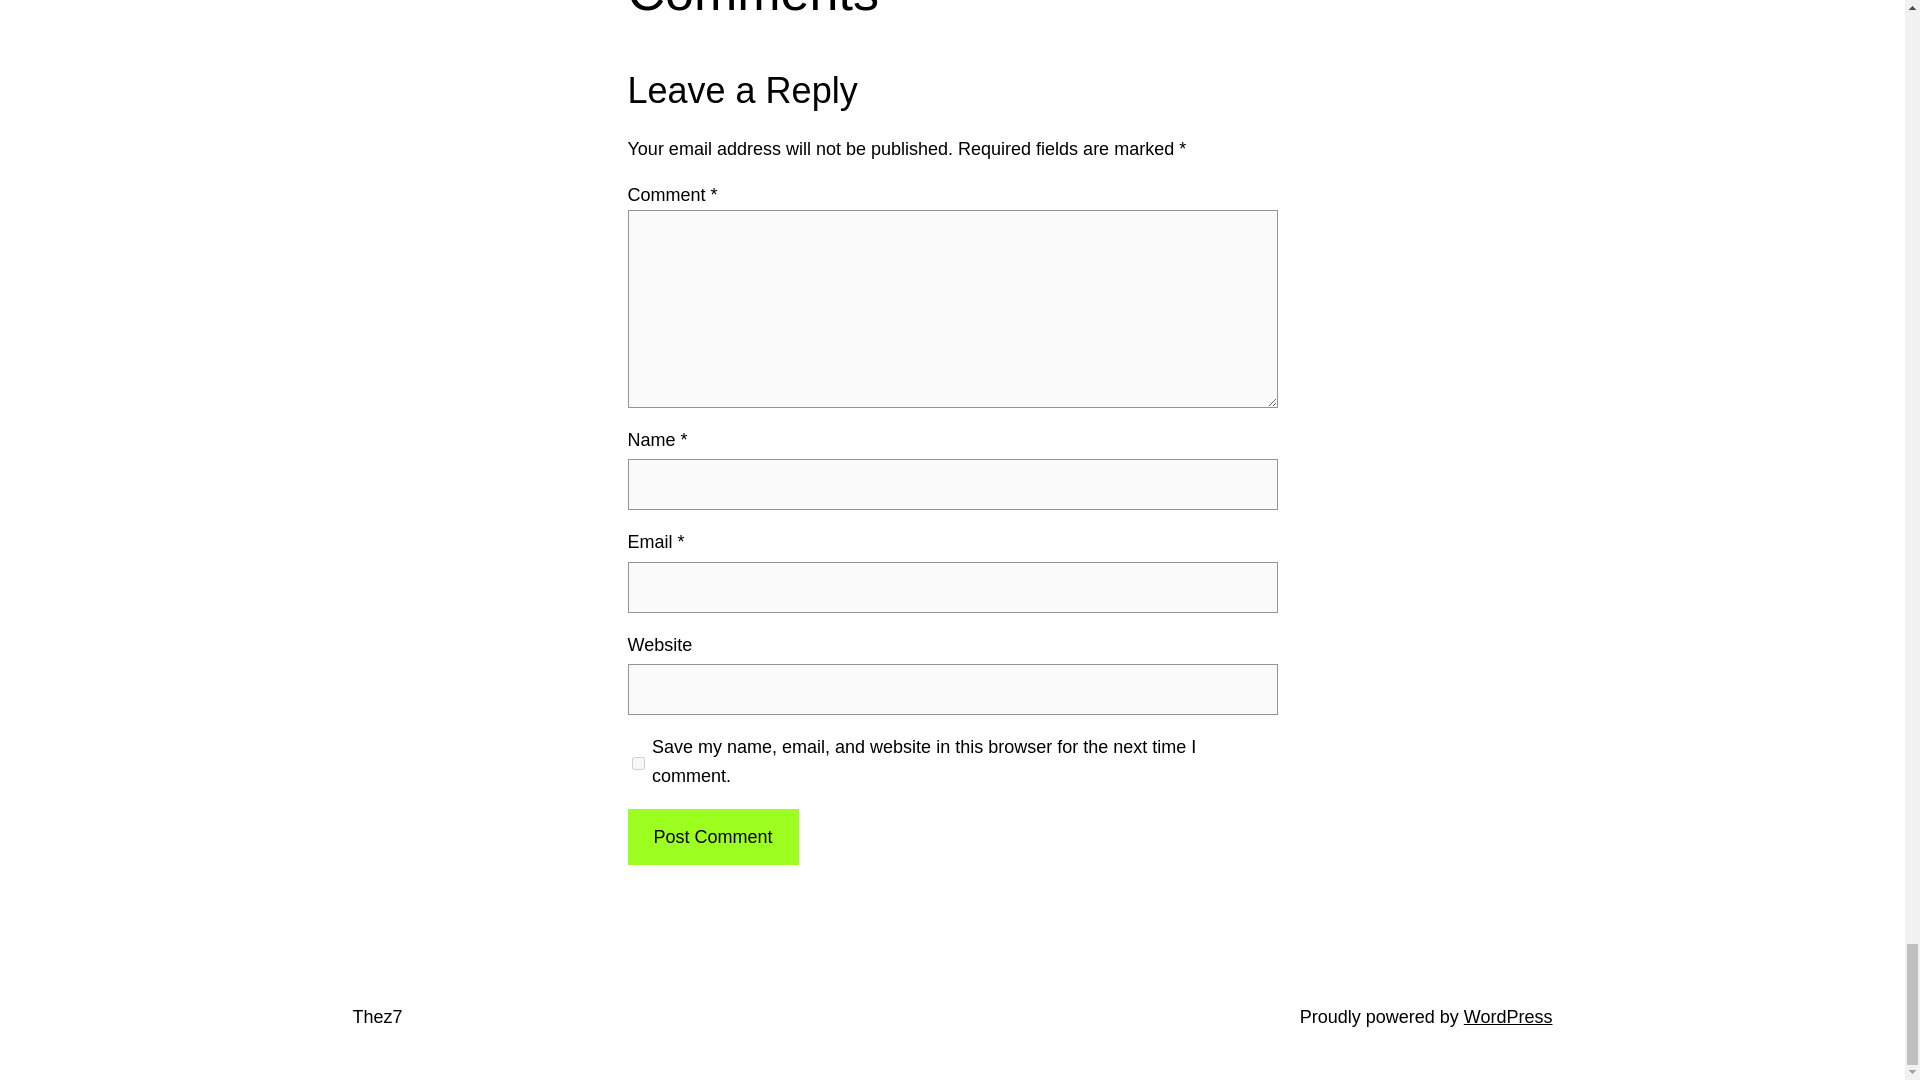  Describe the element at coordinates (712, 837) in the screenshot. I see `Post Comment` at that location.